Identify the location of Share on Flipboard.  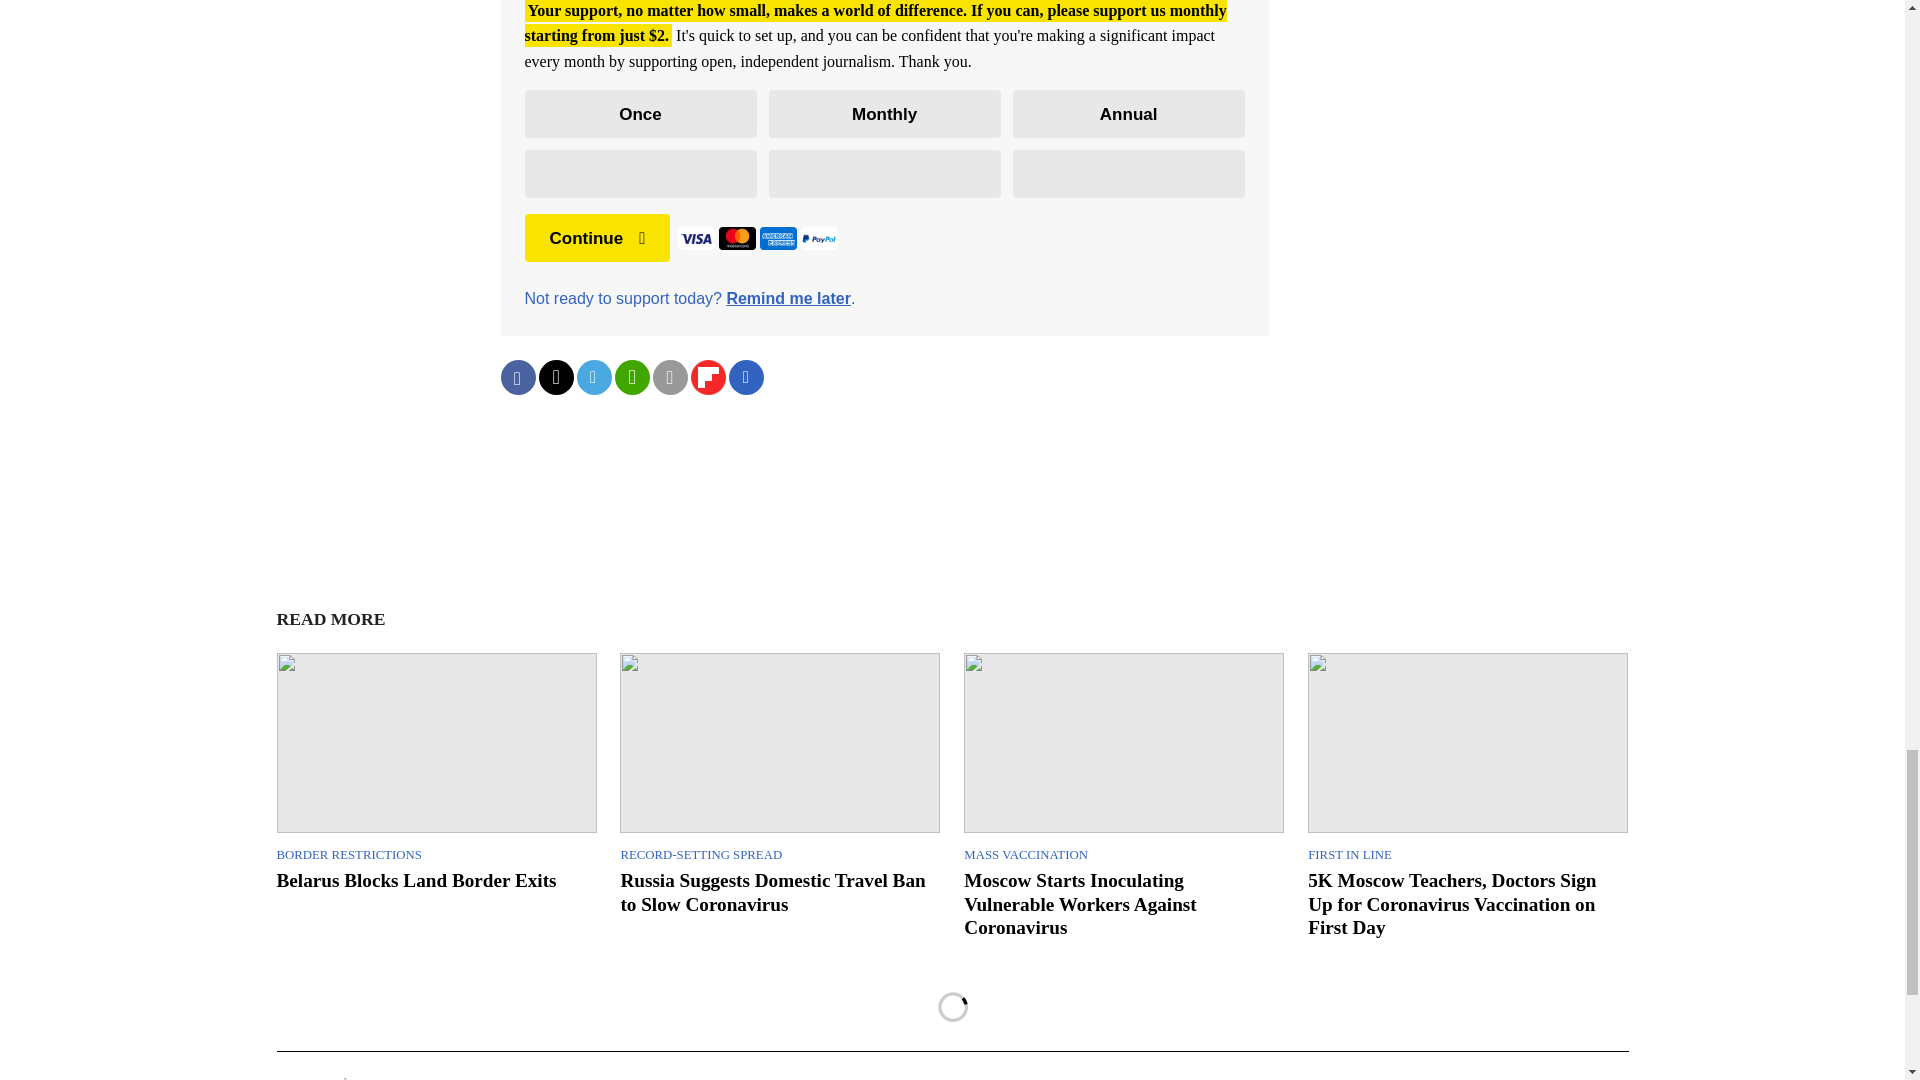
(707, 377).